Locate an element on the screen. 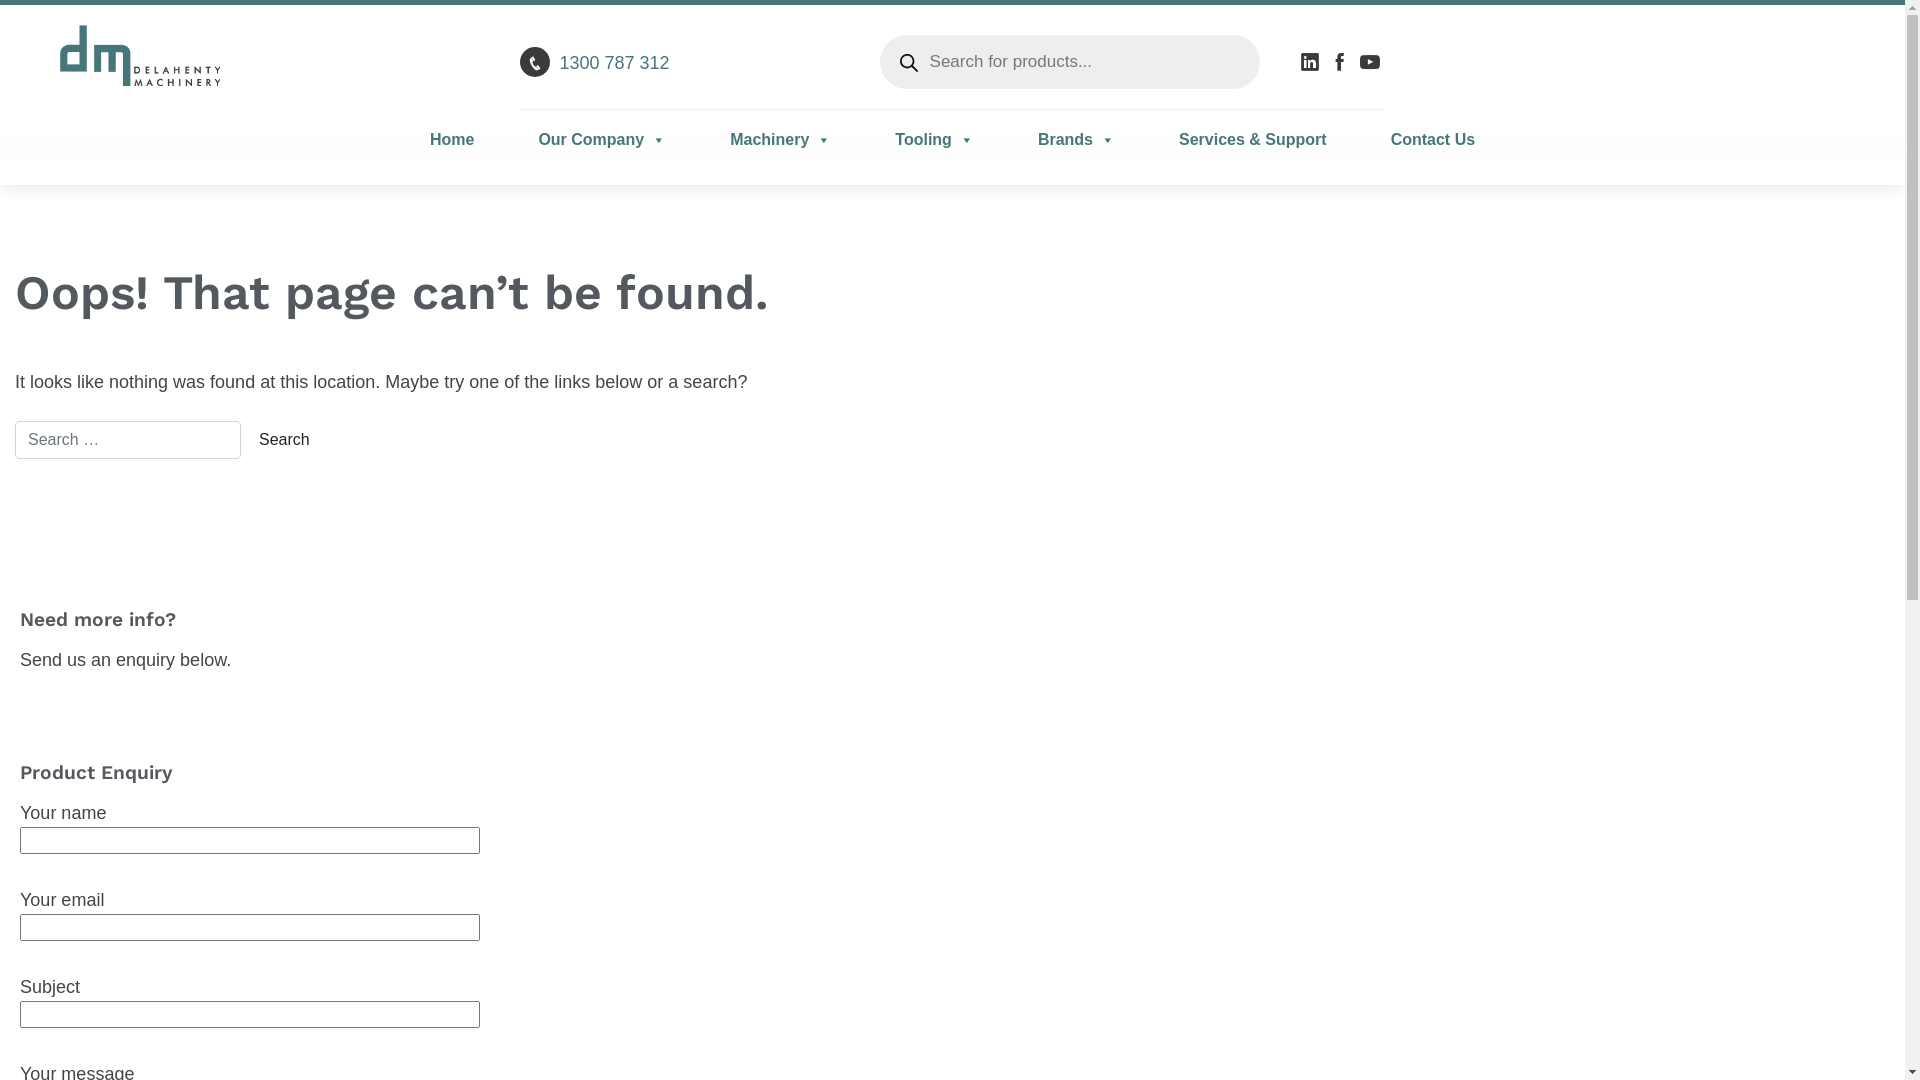 Image resolution: width=1920 pixels, height=1080 pixels. Our Company is located at coordinates (602, 140).